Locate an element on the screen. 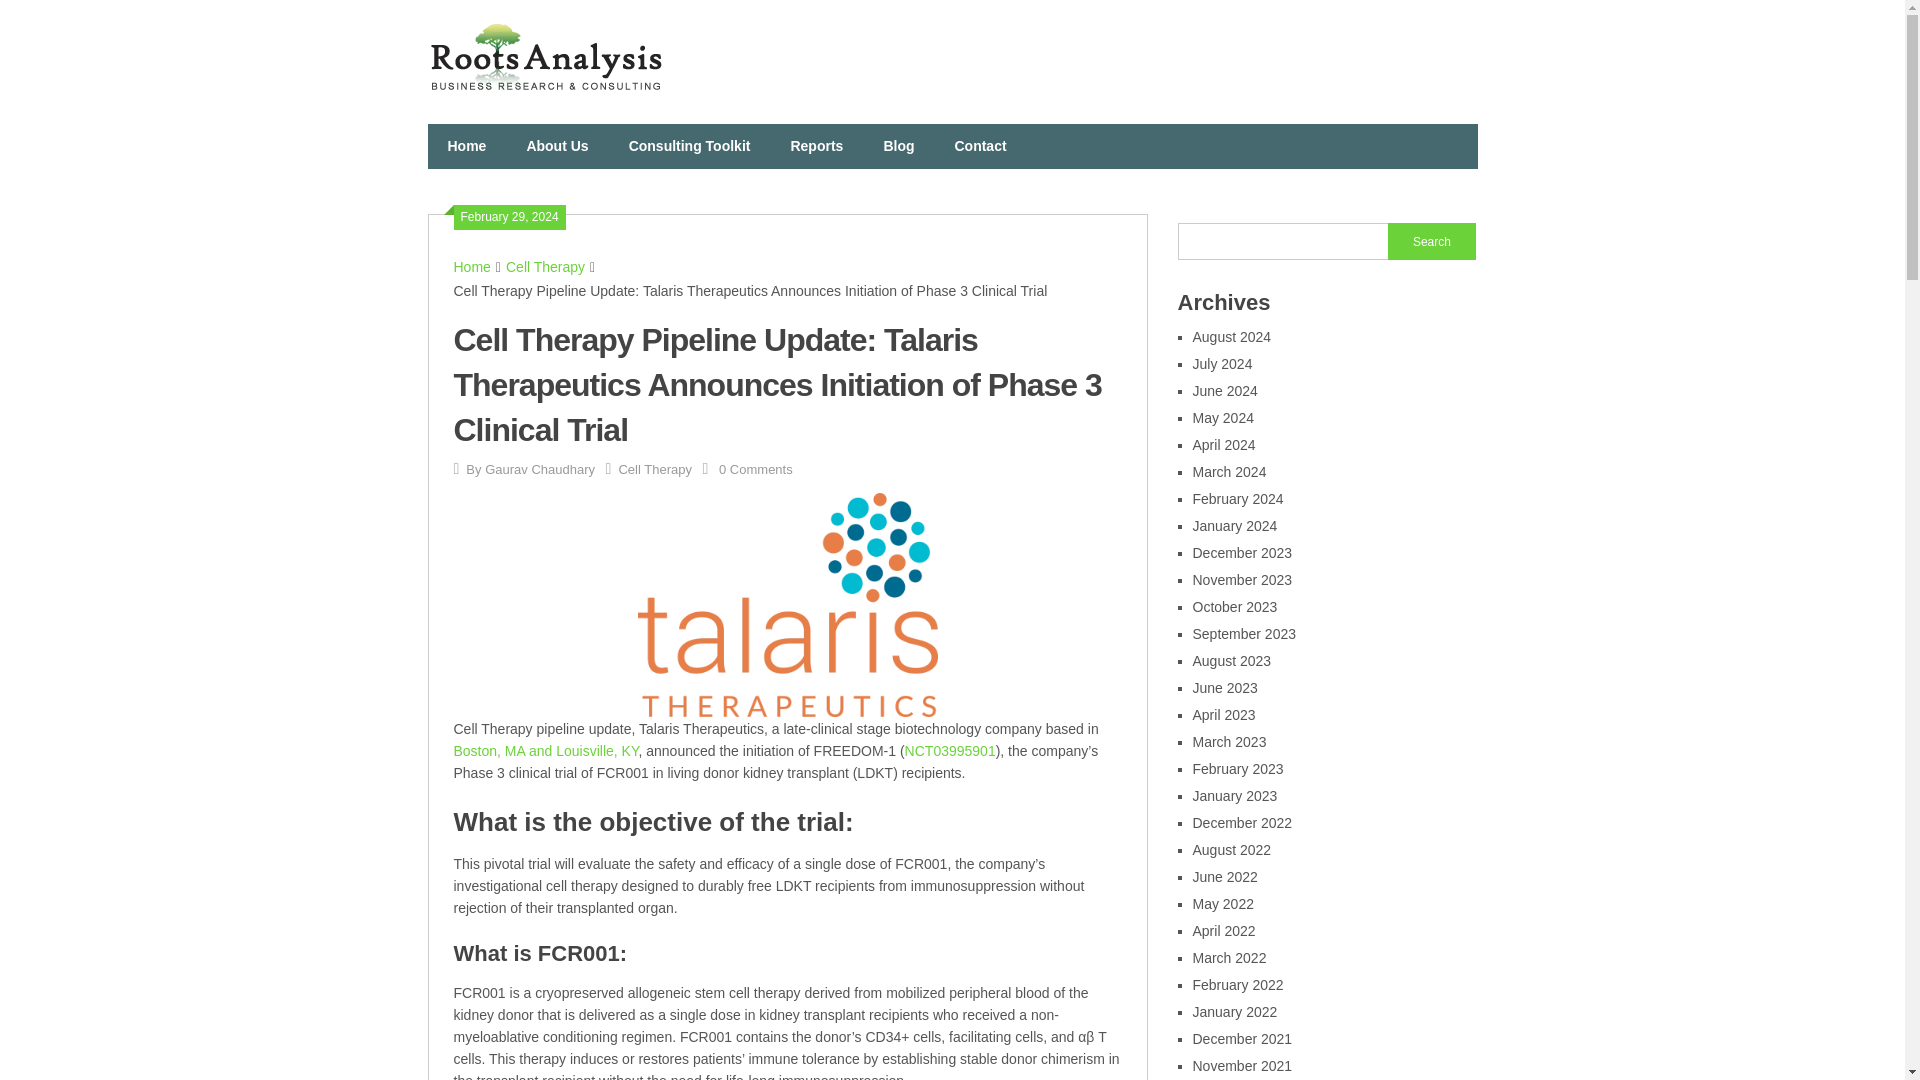 This screenshot has height=1080, width=1920. August 2024 is located at coordinates (1232, 336).